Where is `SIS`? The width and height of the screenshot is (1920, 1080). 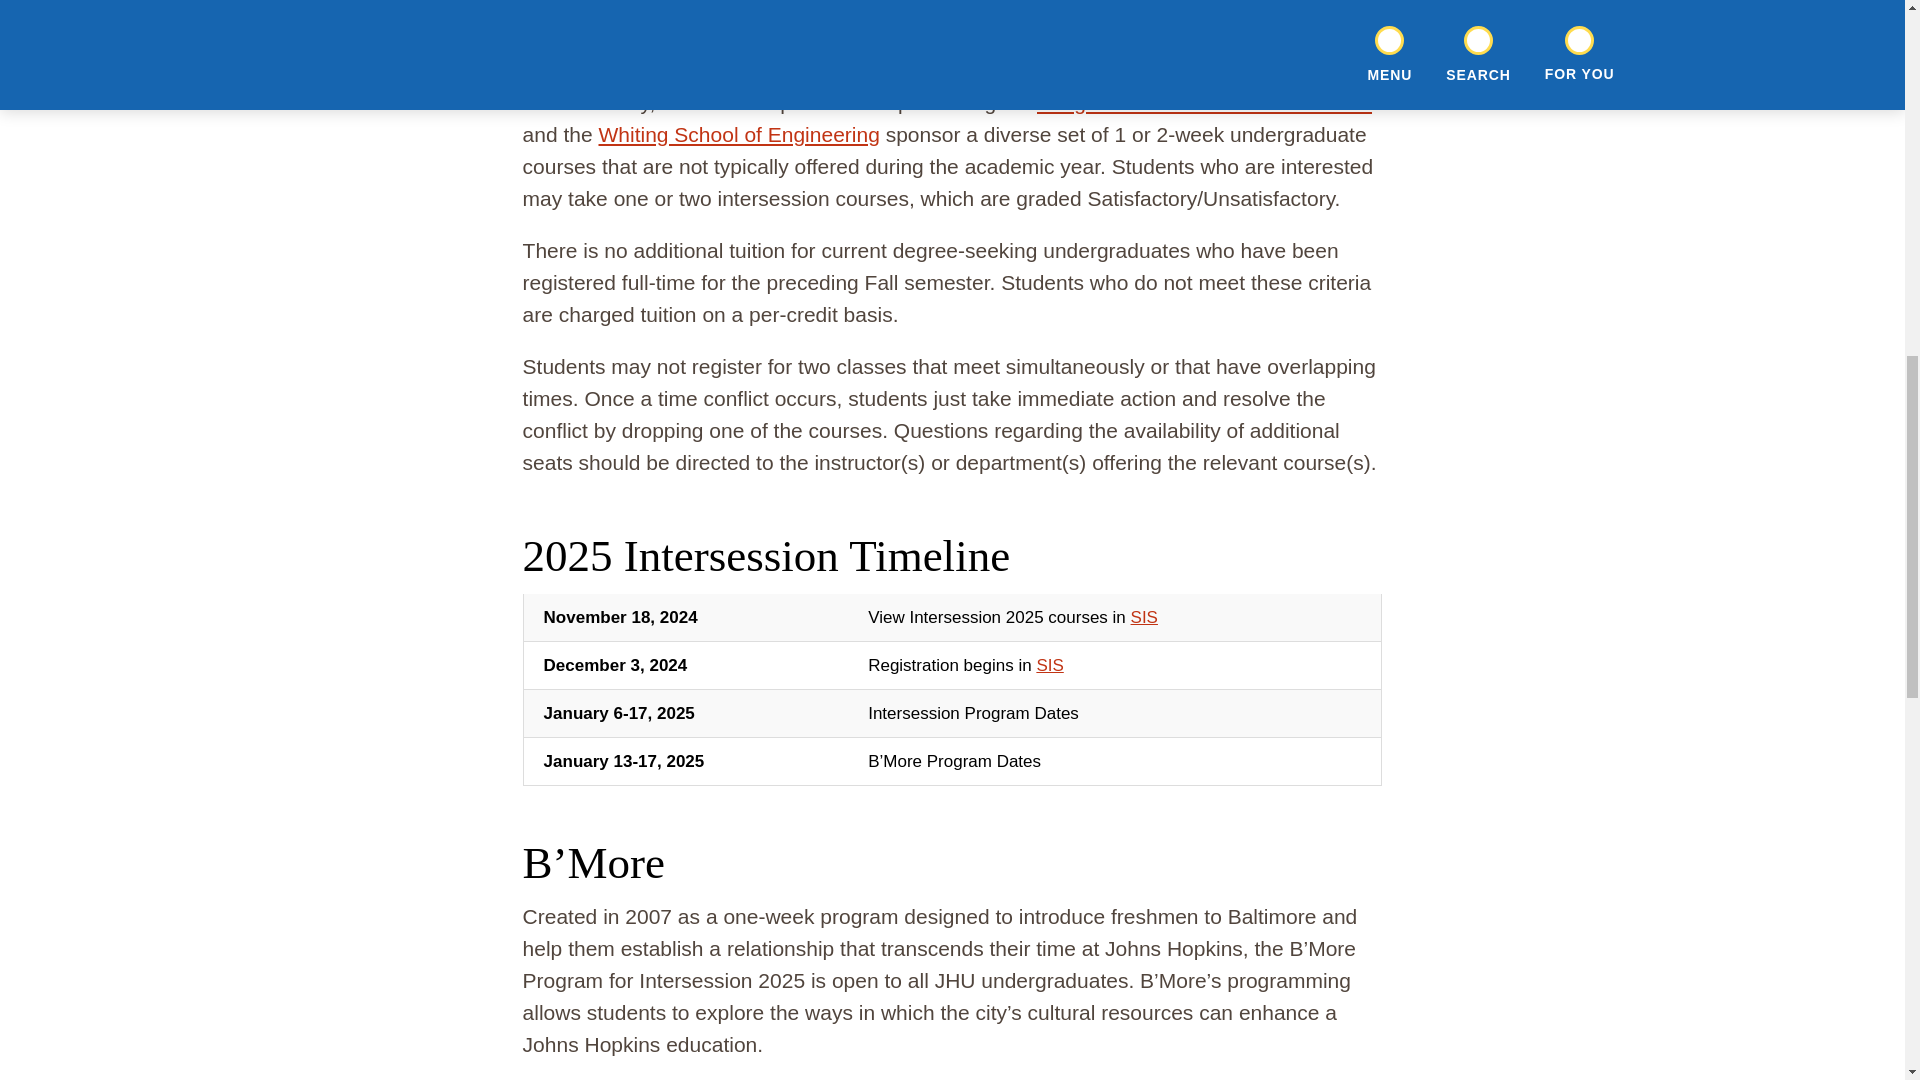 SIS is located at coordinates (1050, 665).